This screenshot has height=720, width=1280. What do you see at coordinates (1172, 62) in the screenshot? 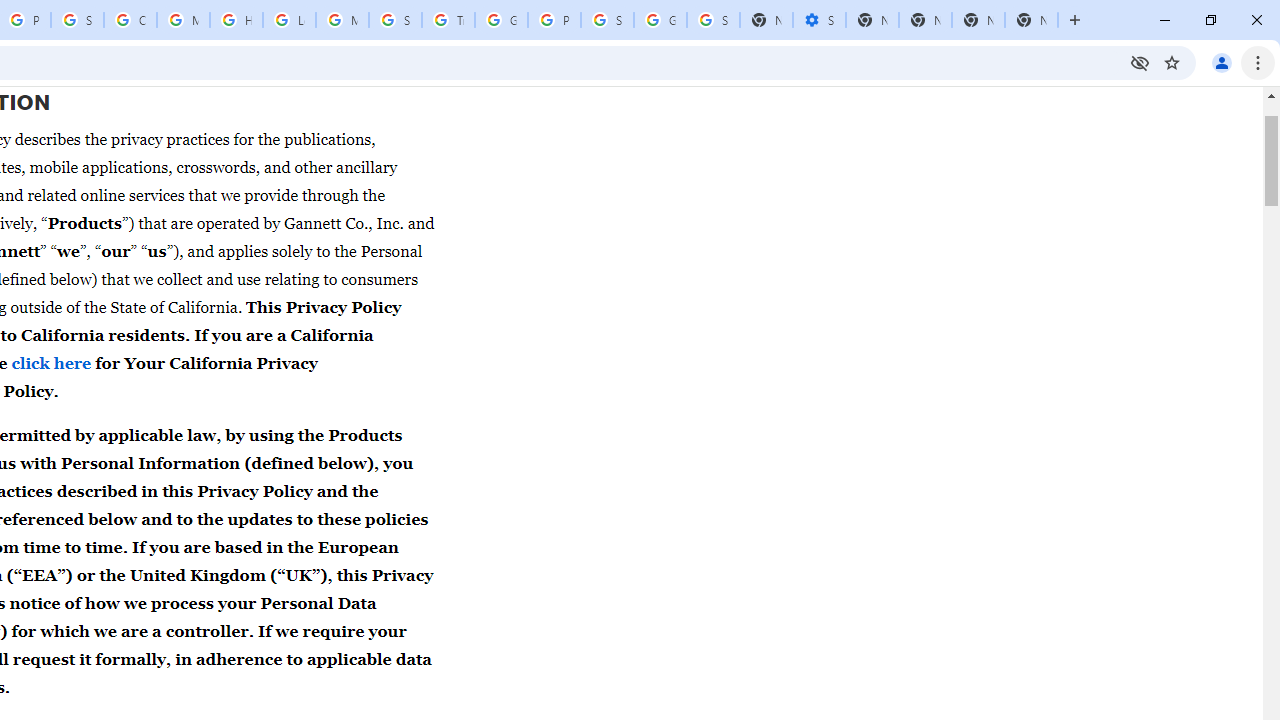
I see `Bookmark this tab` at bounding box center [1172, 62].